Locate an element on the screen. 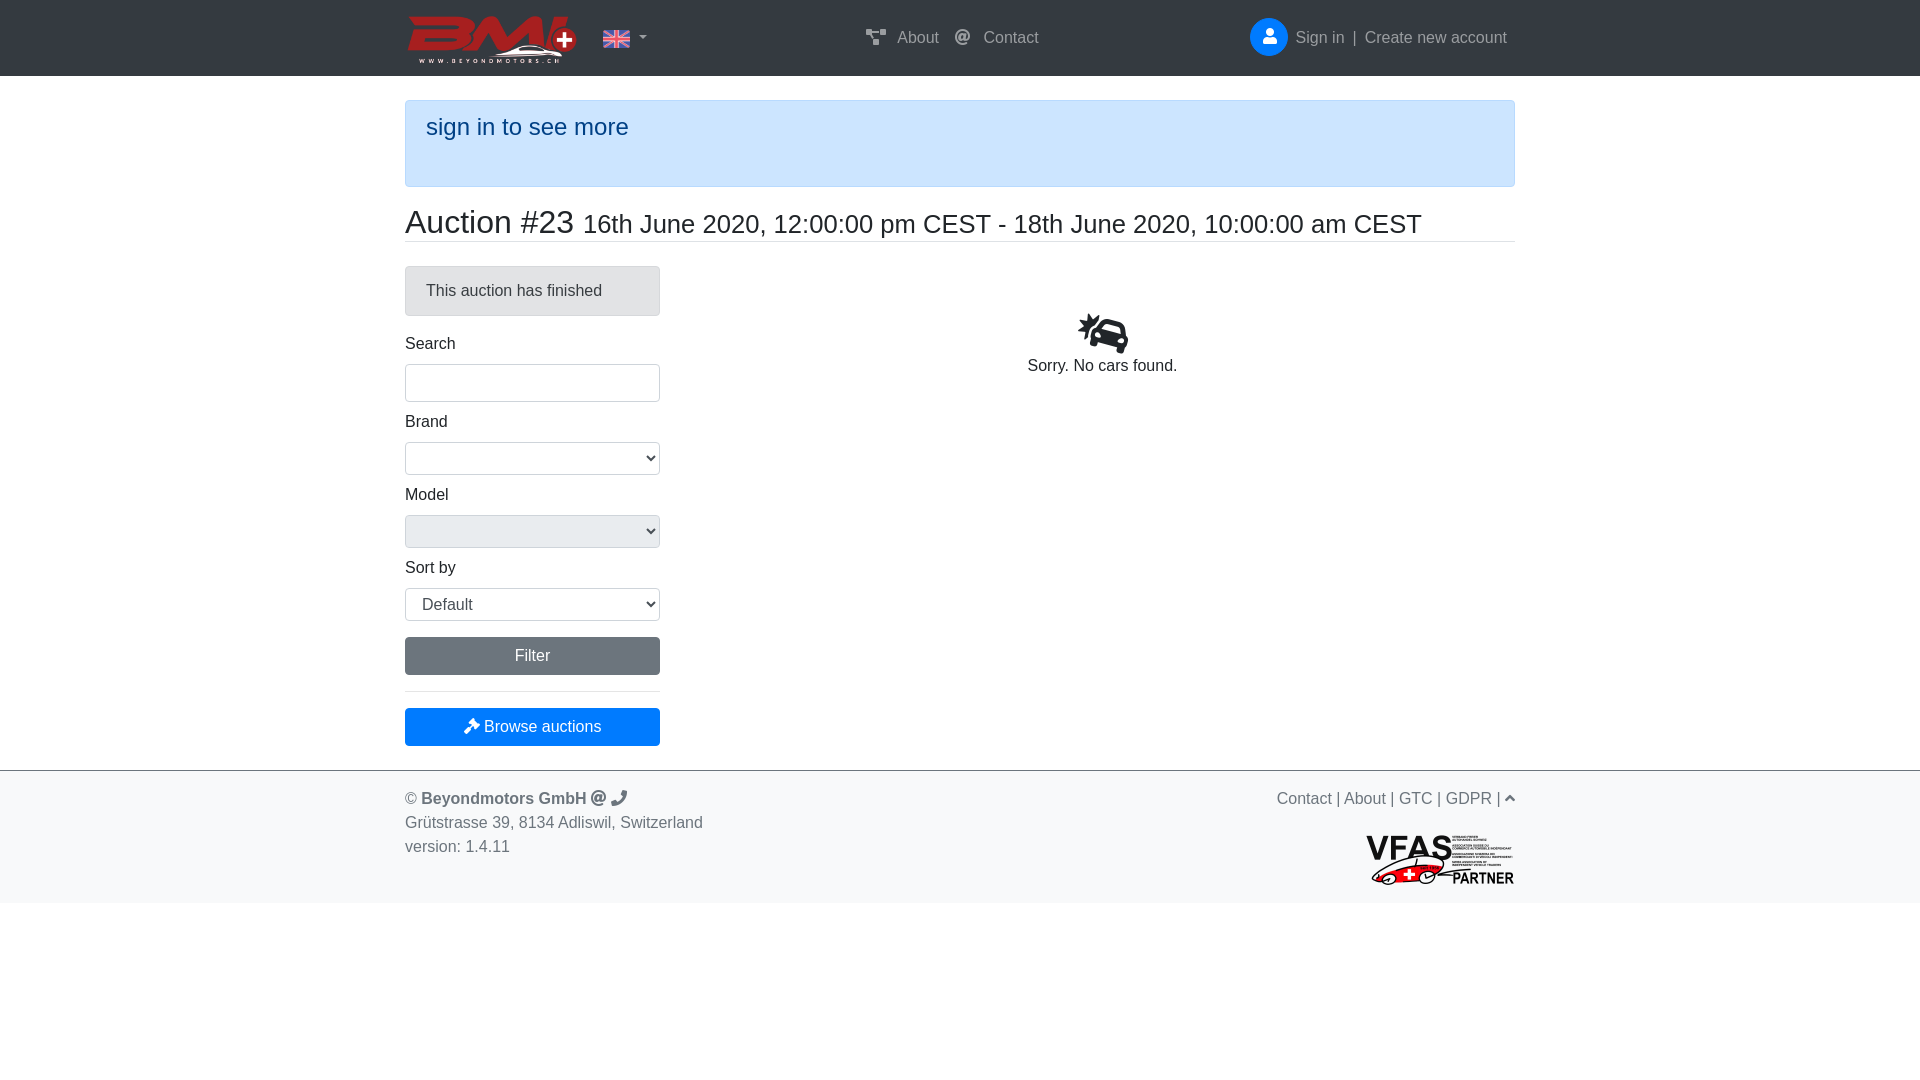  Create new account is located at coordinates (1436, 38).